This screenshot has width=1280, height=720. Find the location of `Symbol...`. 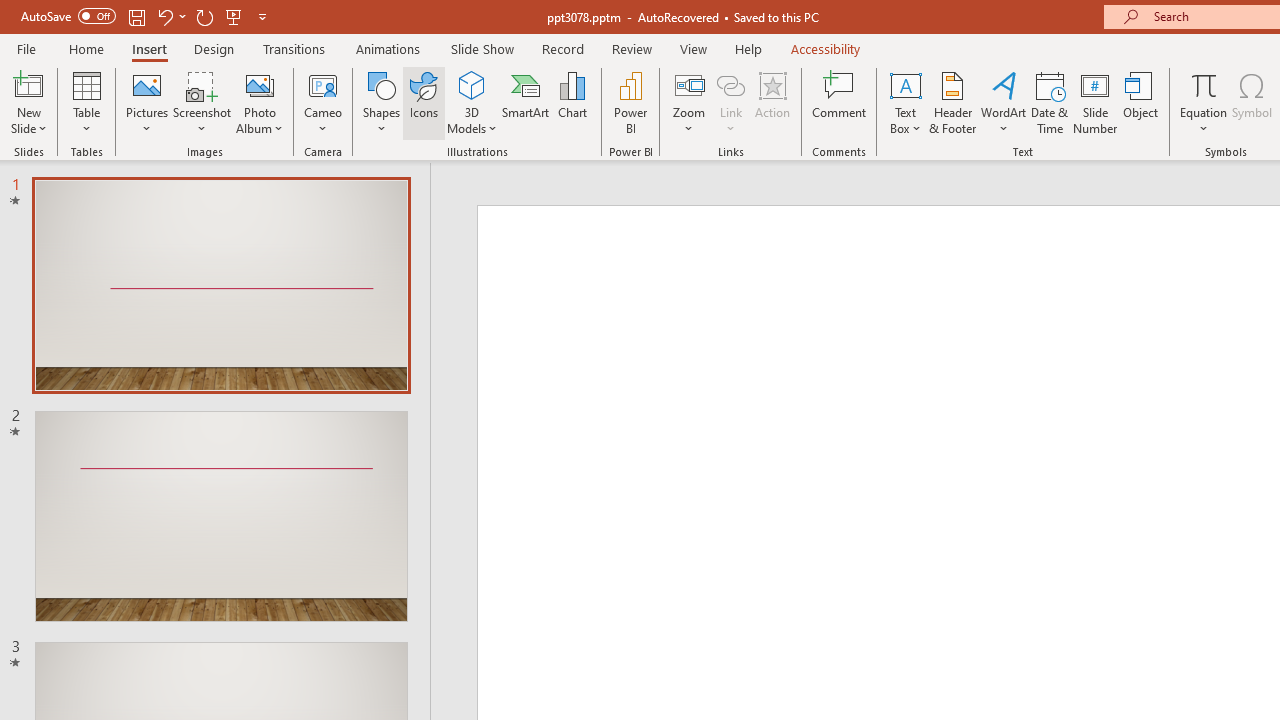

Symbol... is located at coordinates (1252, 102).